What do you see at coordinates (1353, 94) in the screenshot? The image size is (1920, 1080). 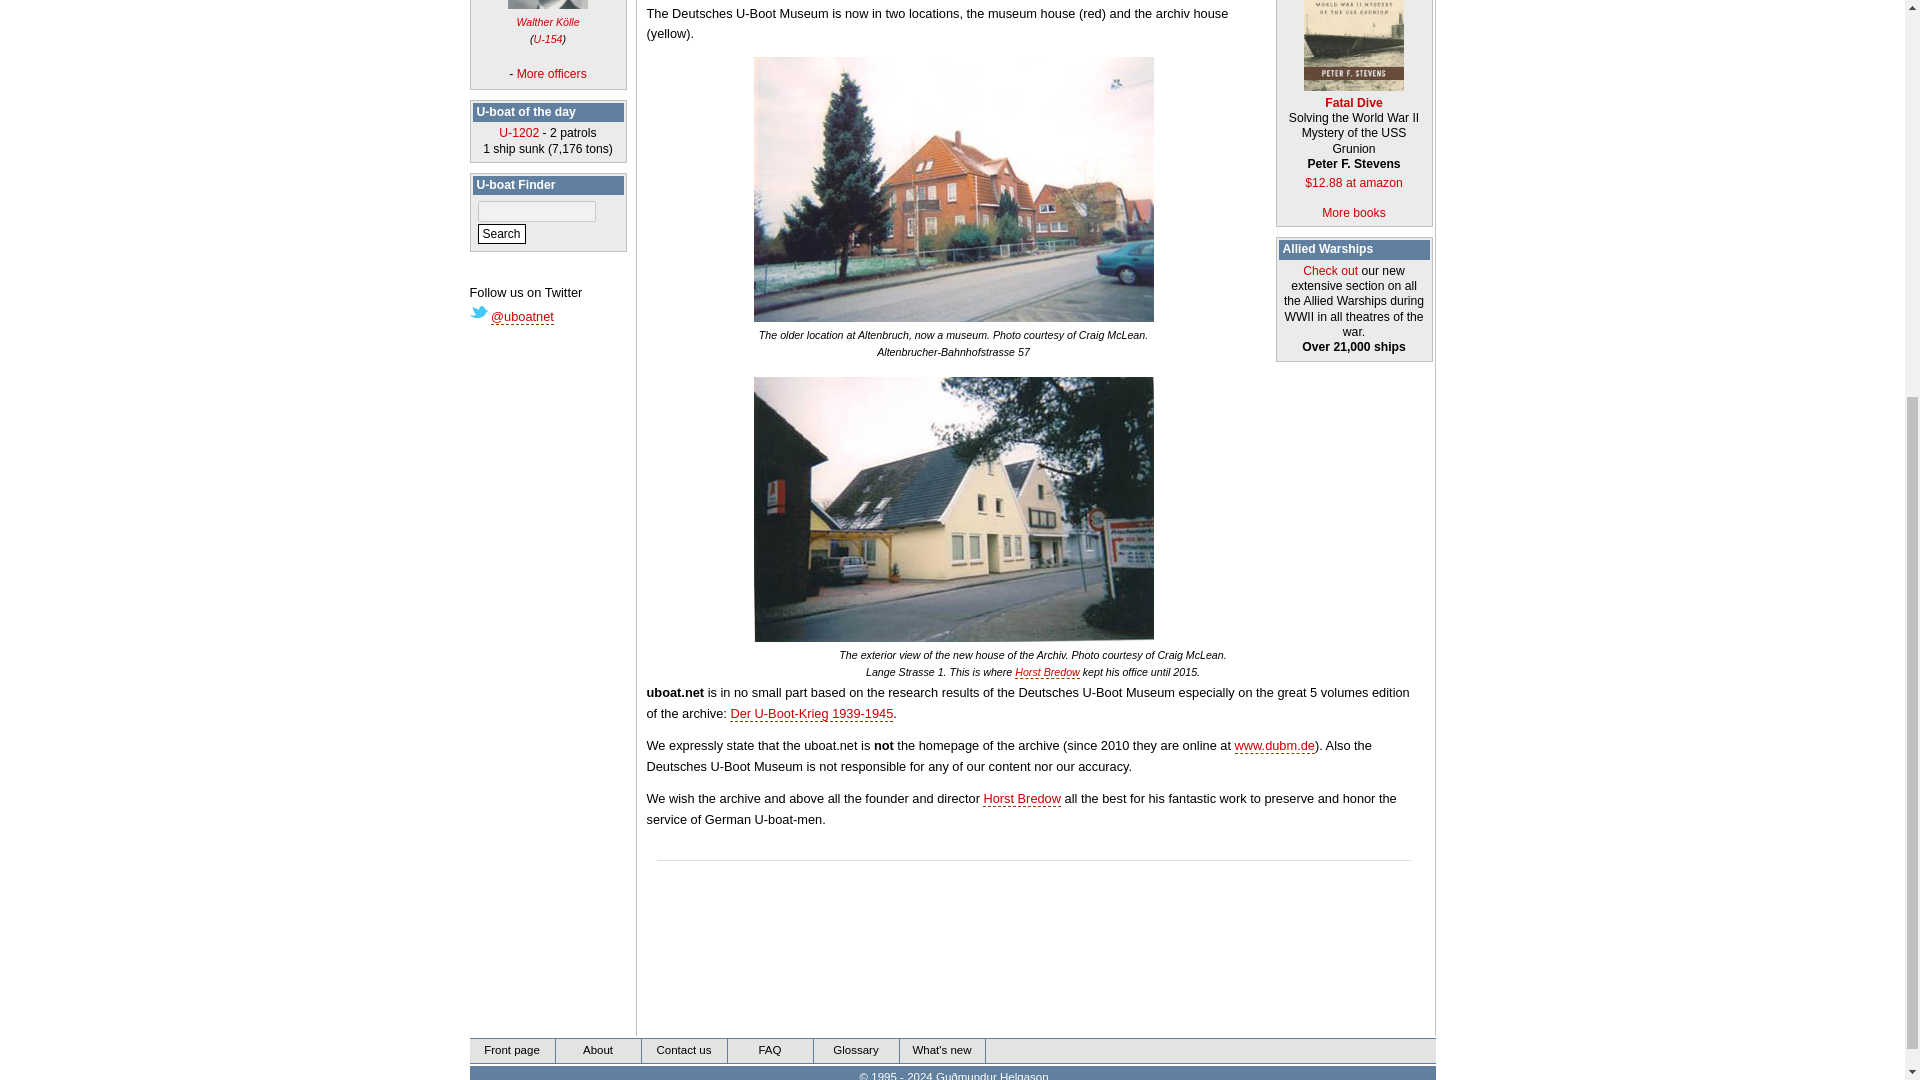 I see `Fatal Dive` at bounding box center [1353, 94].